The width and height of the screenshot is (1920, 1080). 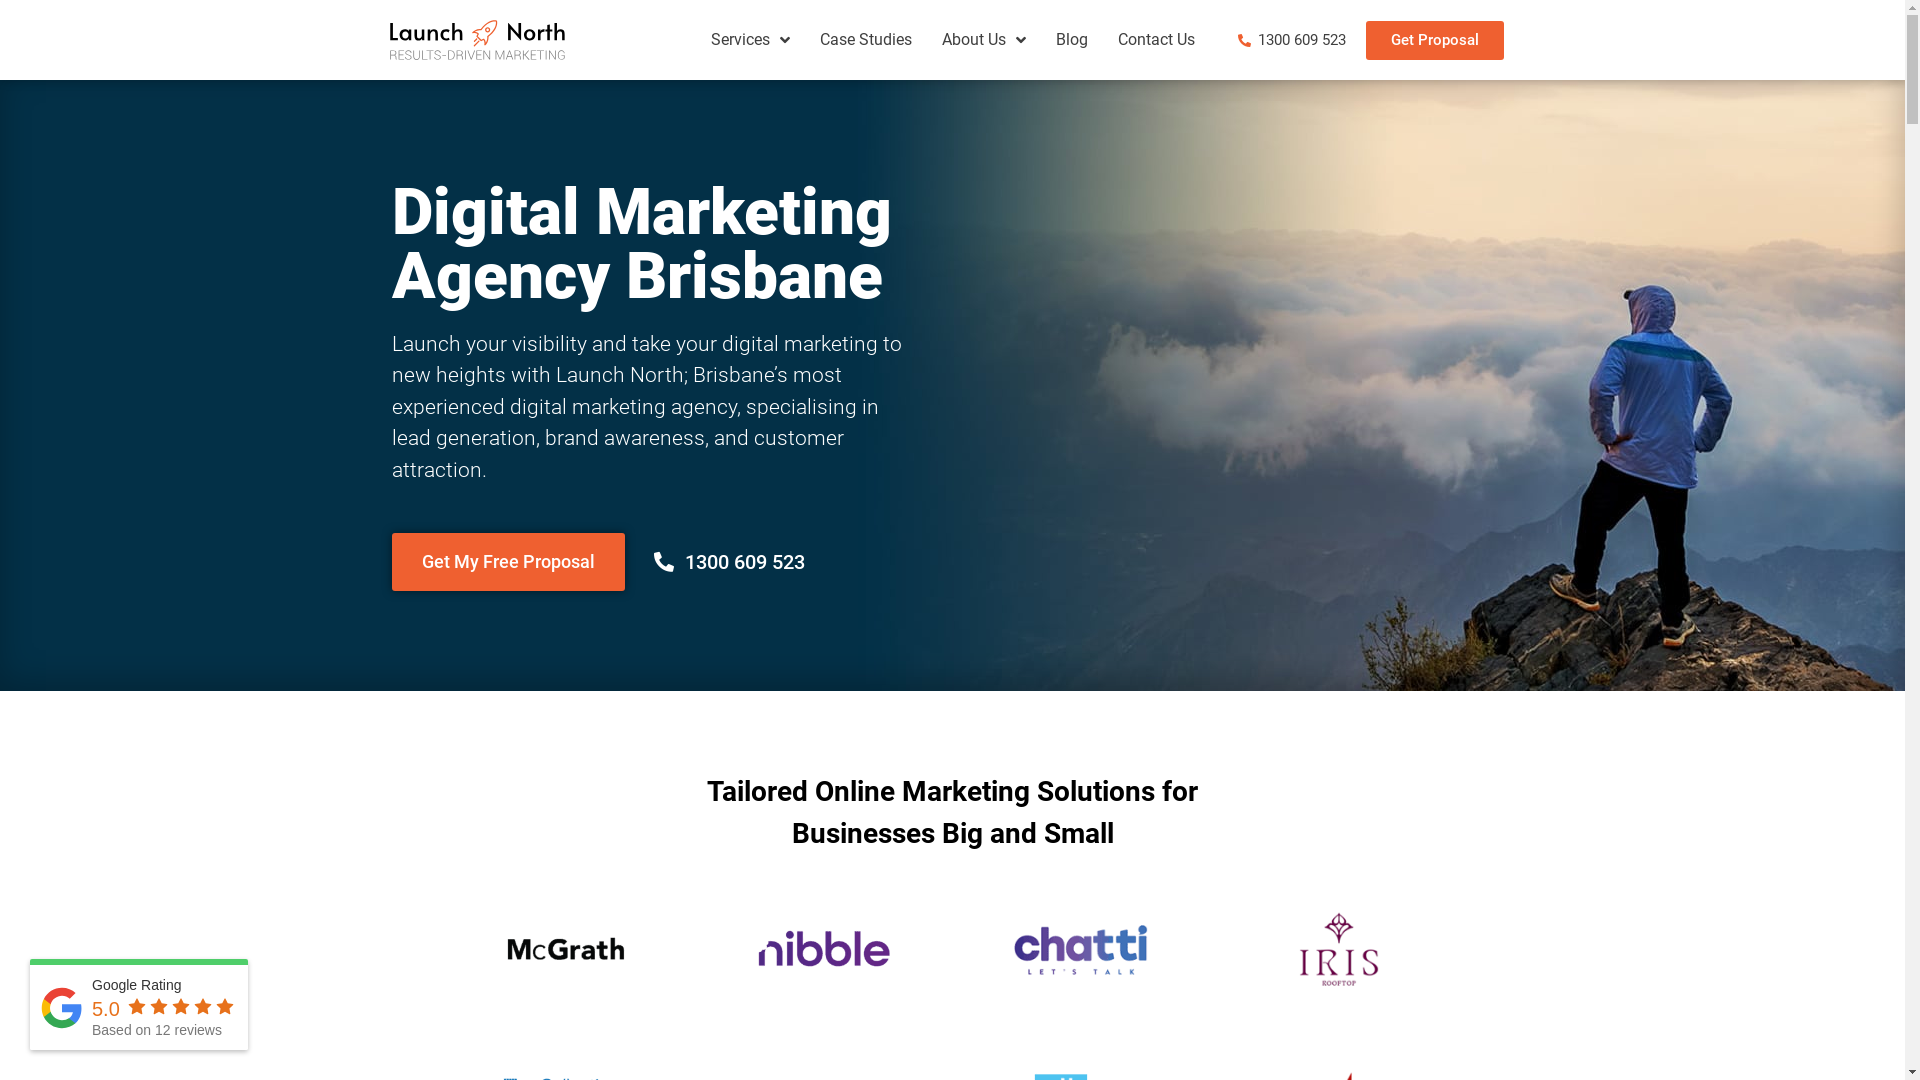 I want to click on Blog, so click(x=1072, y=40).